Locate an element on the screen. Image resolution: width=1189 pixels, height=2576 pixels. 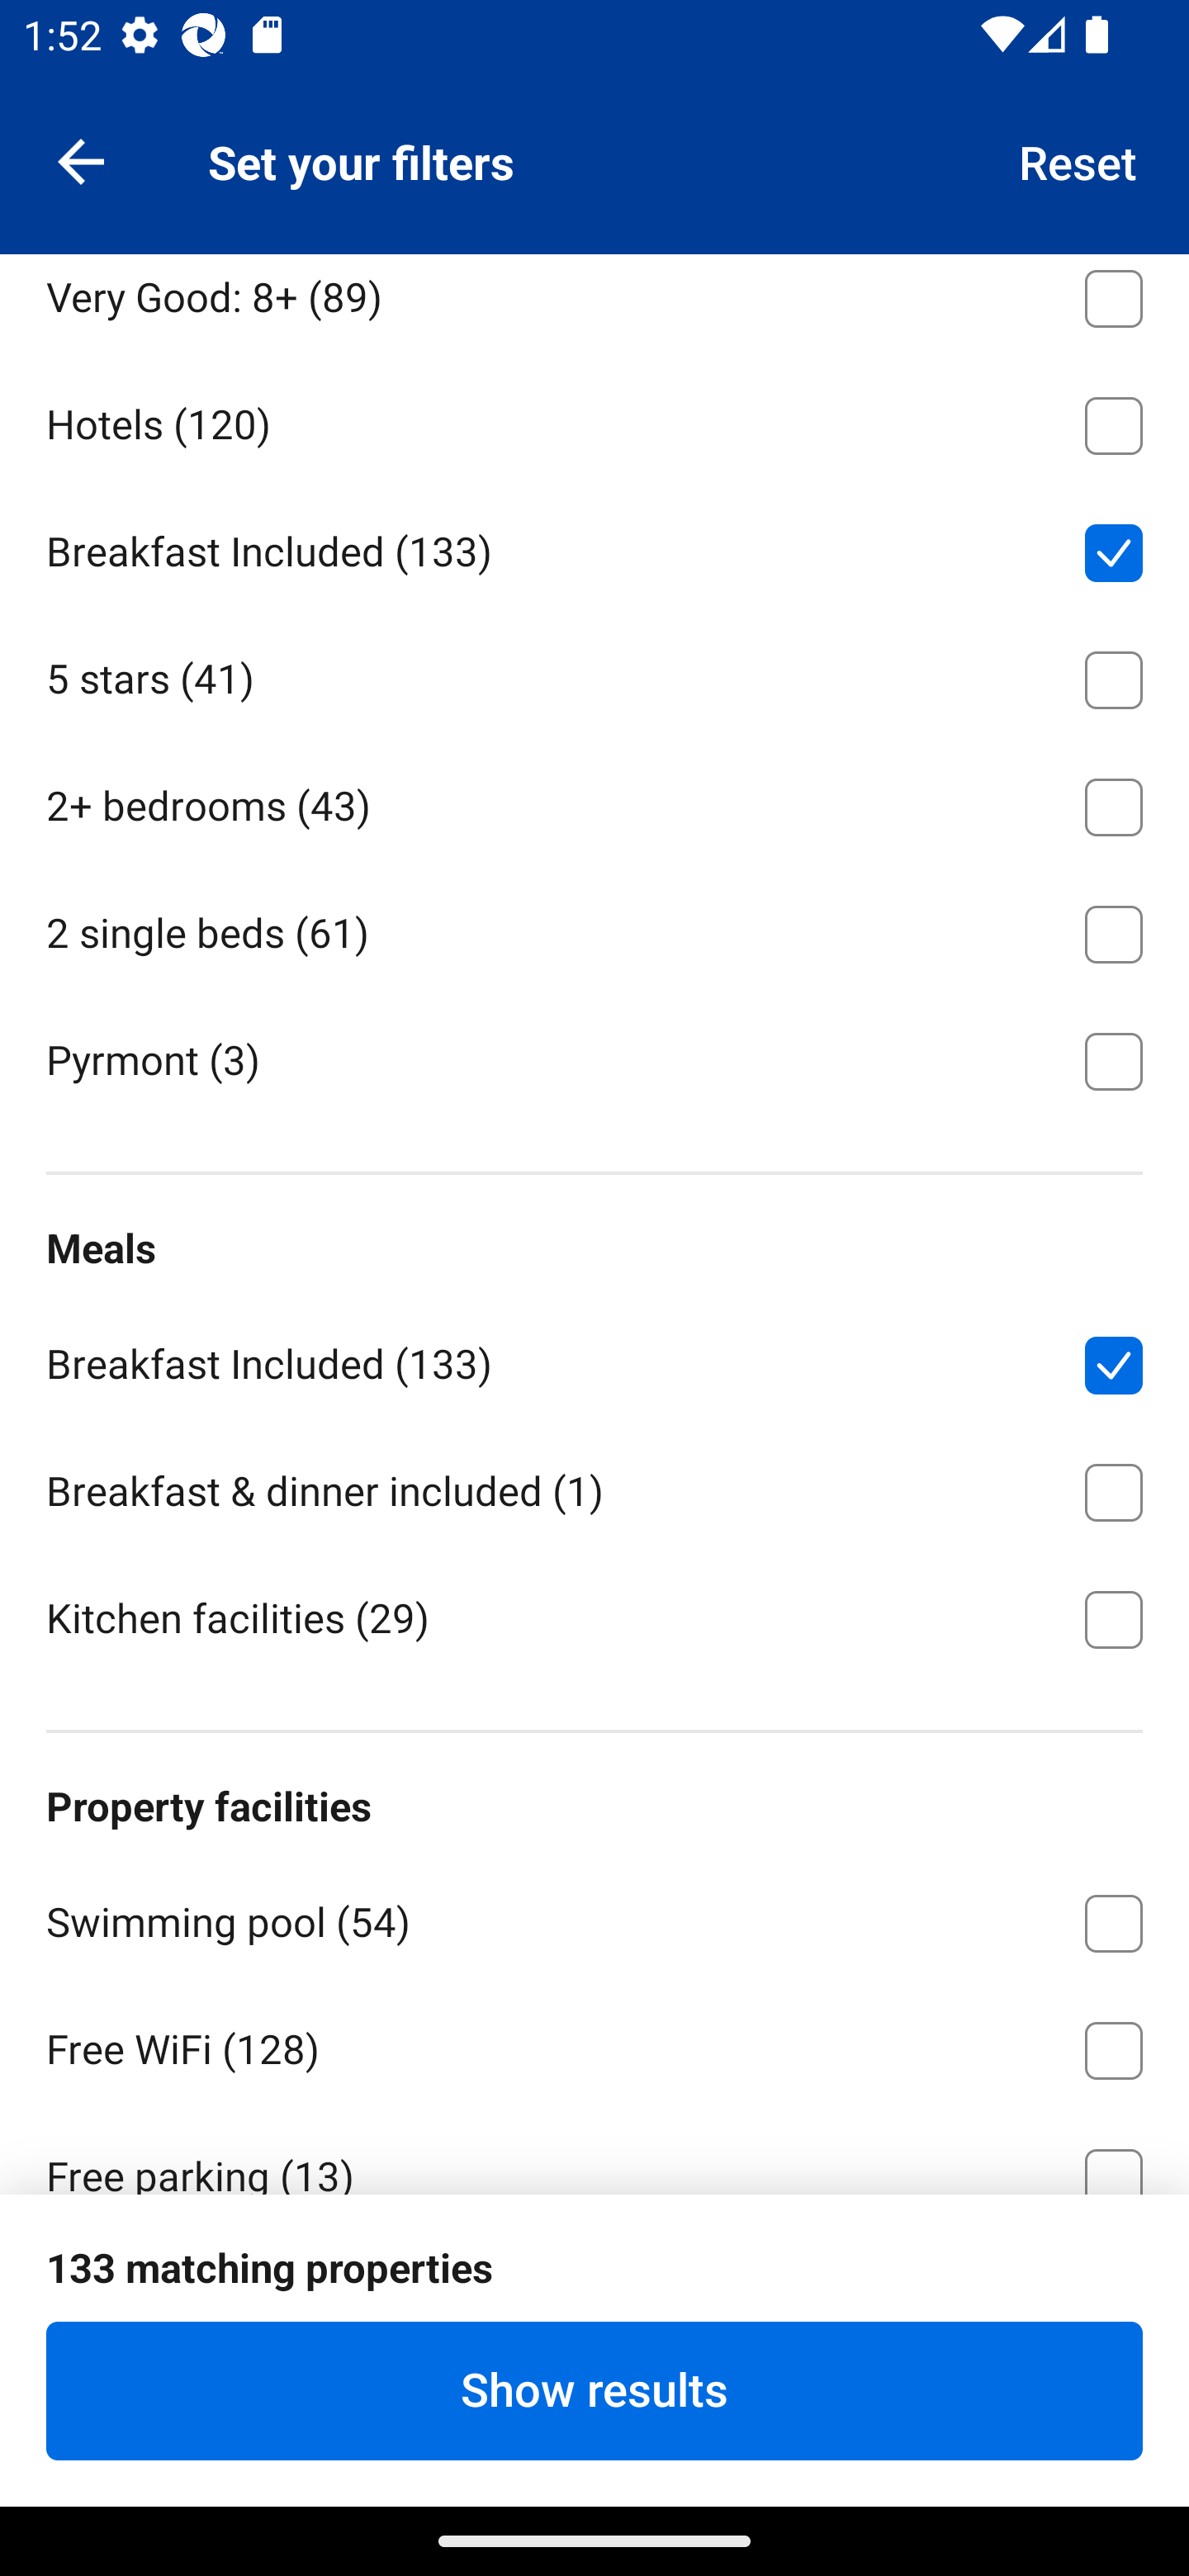
Show results is located at coordinates (594, 2390).